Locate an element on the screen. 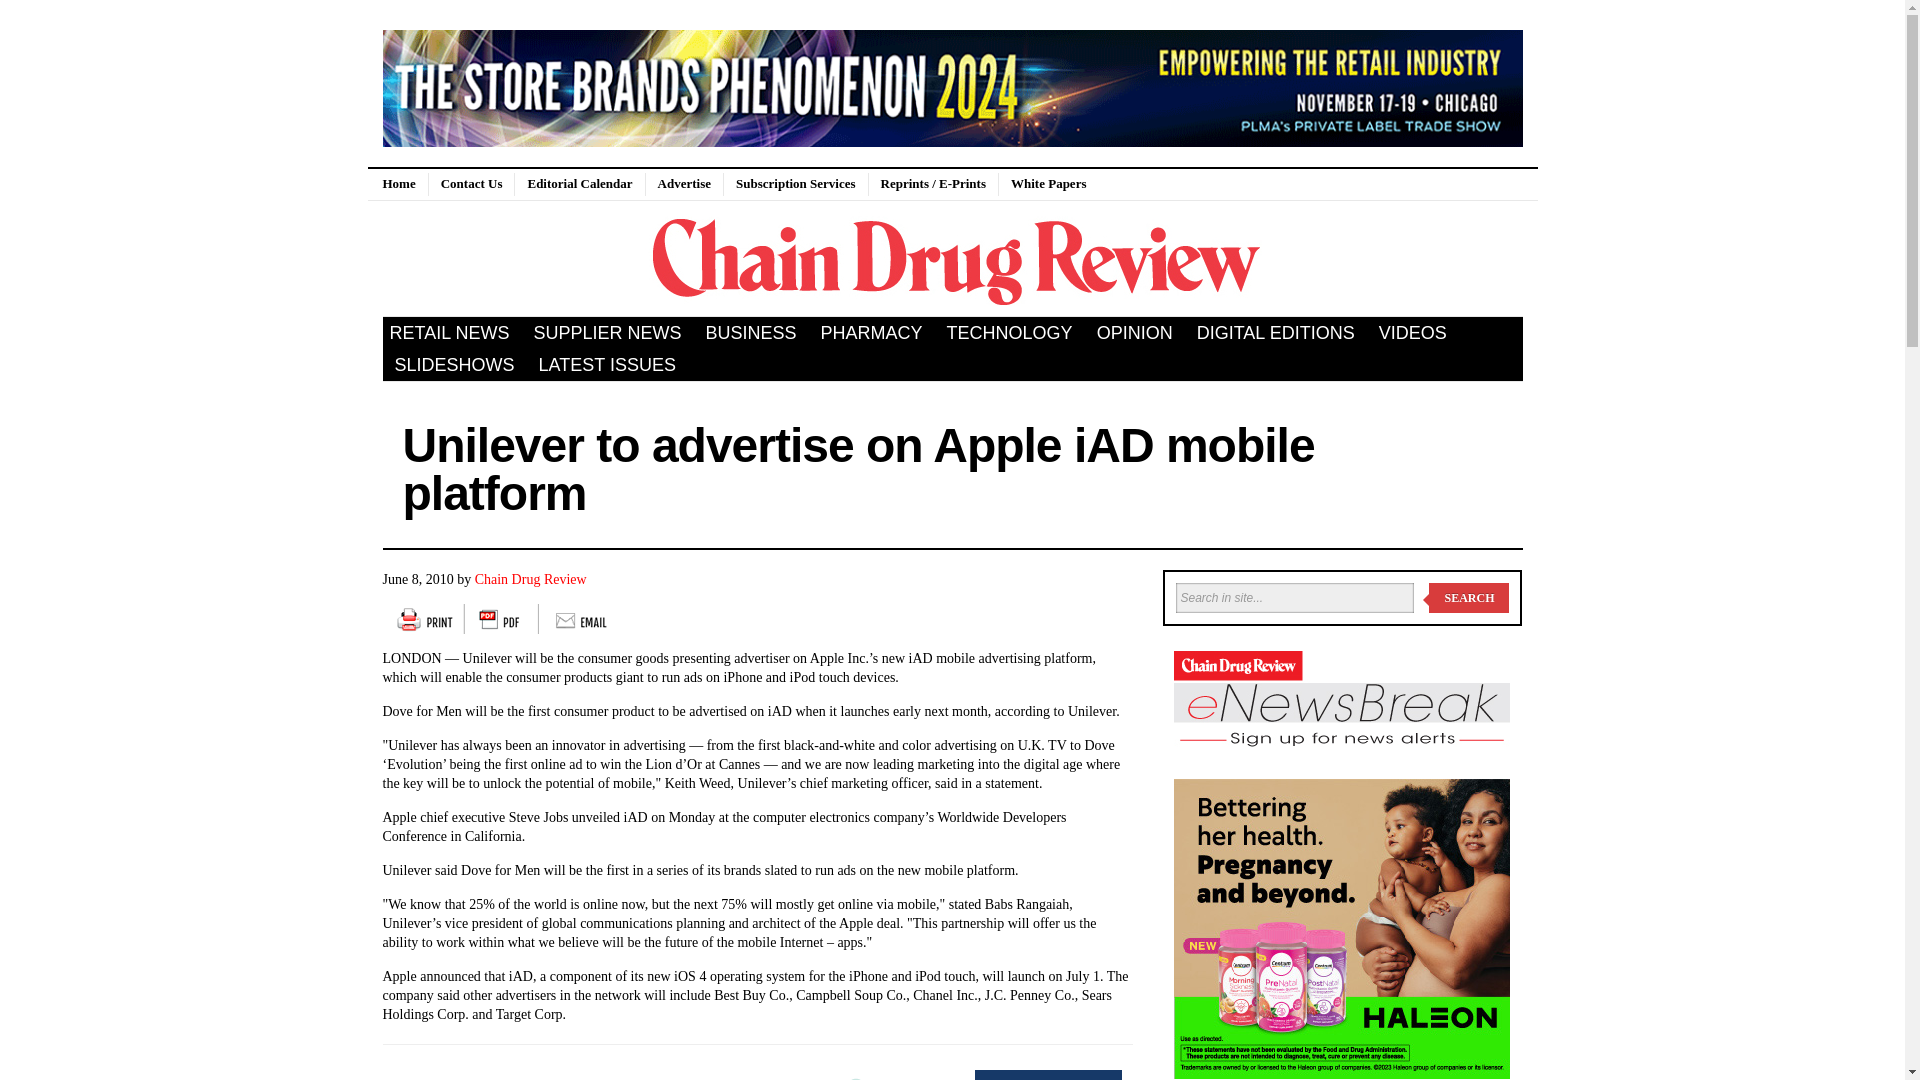  White Papers is located at coordinates (1048, 184).